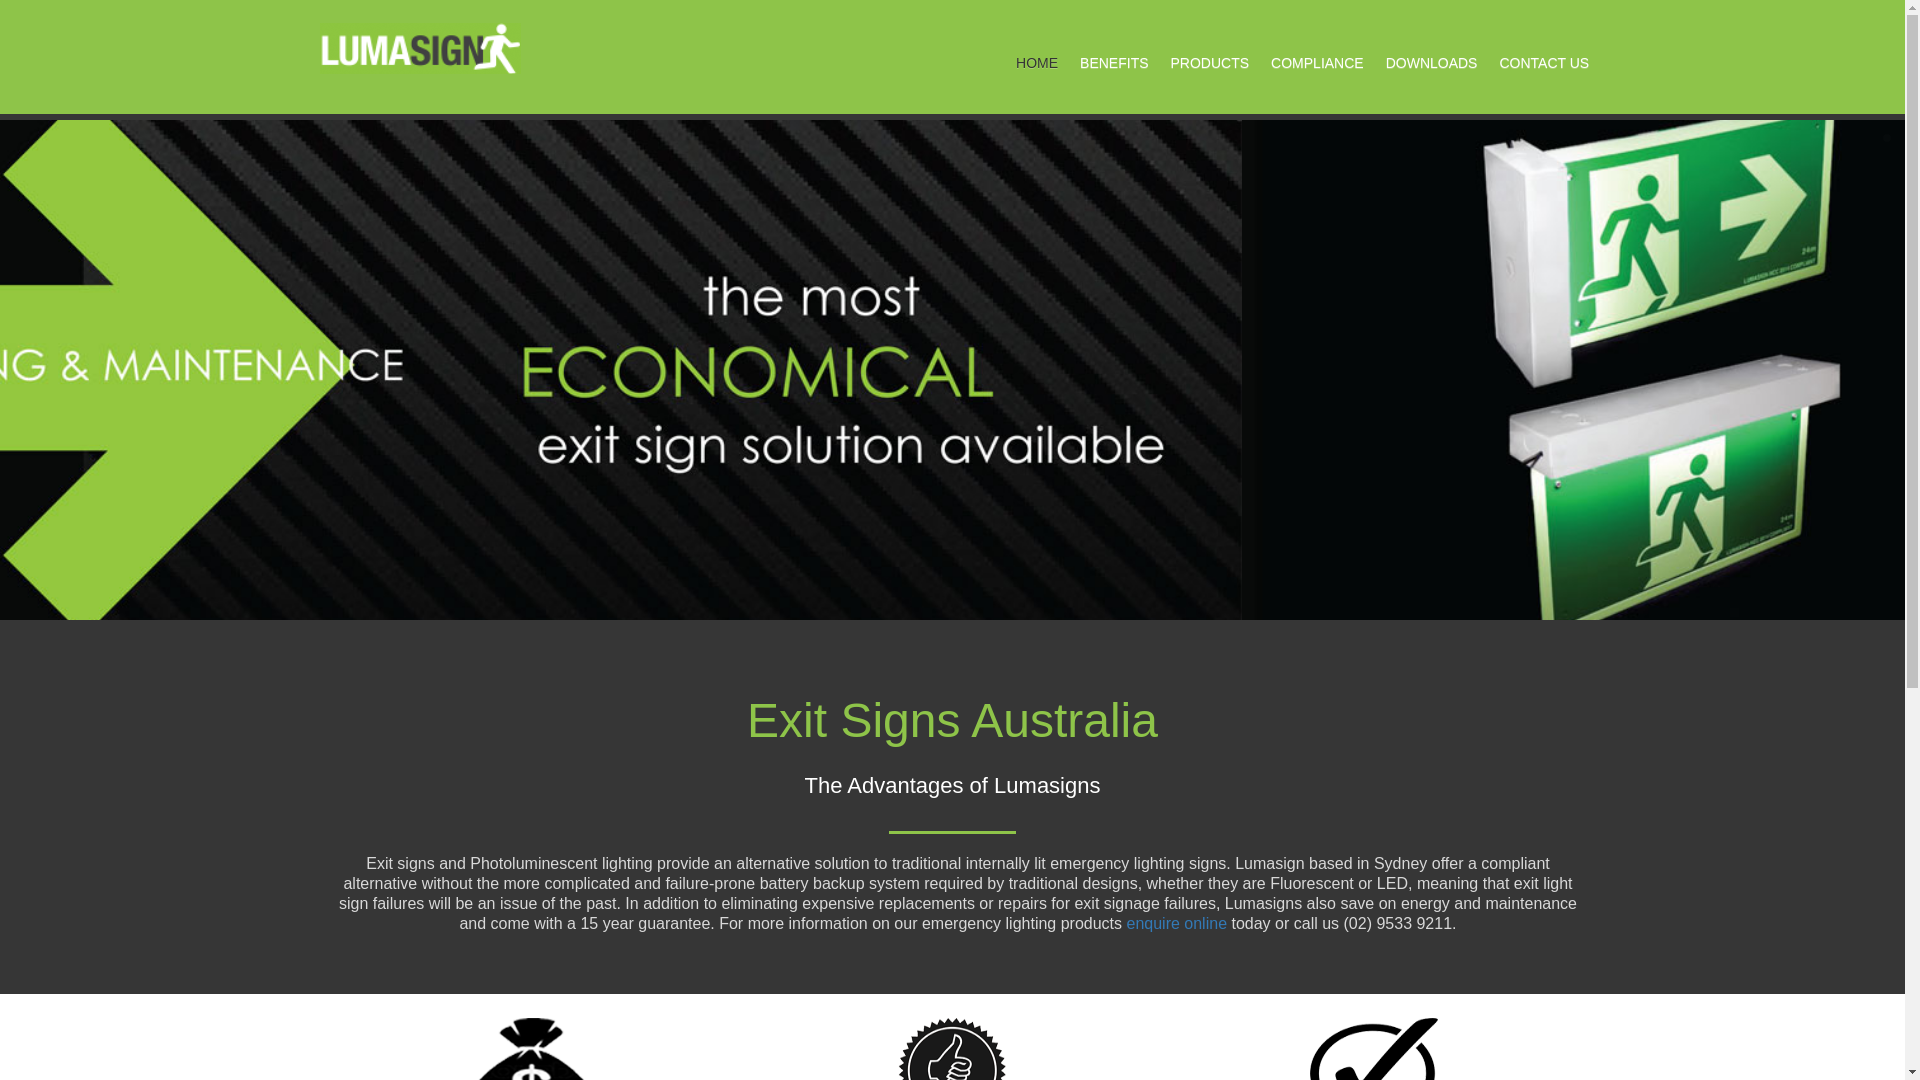 The width and height of the screenshot is (1920, 1080). Describe the element at coordinates (1210, 63) in the screenshot. I see `PRODUCTS` at that location.